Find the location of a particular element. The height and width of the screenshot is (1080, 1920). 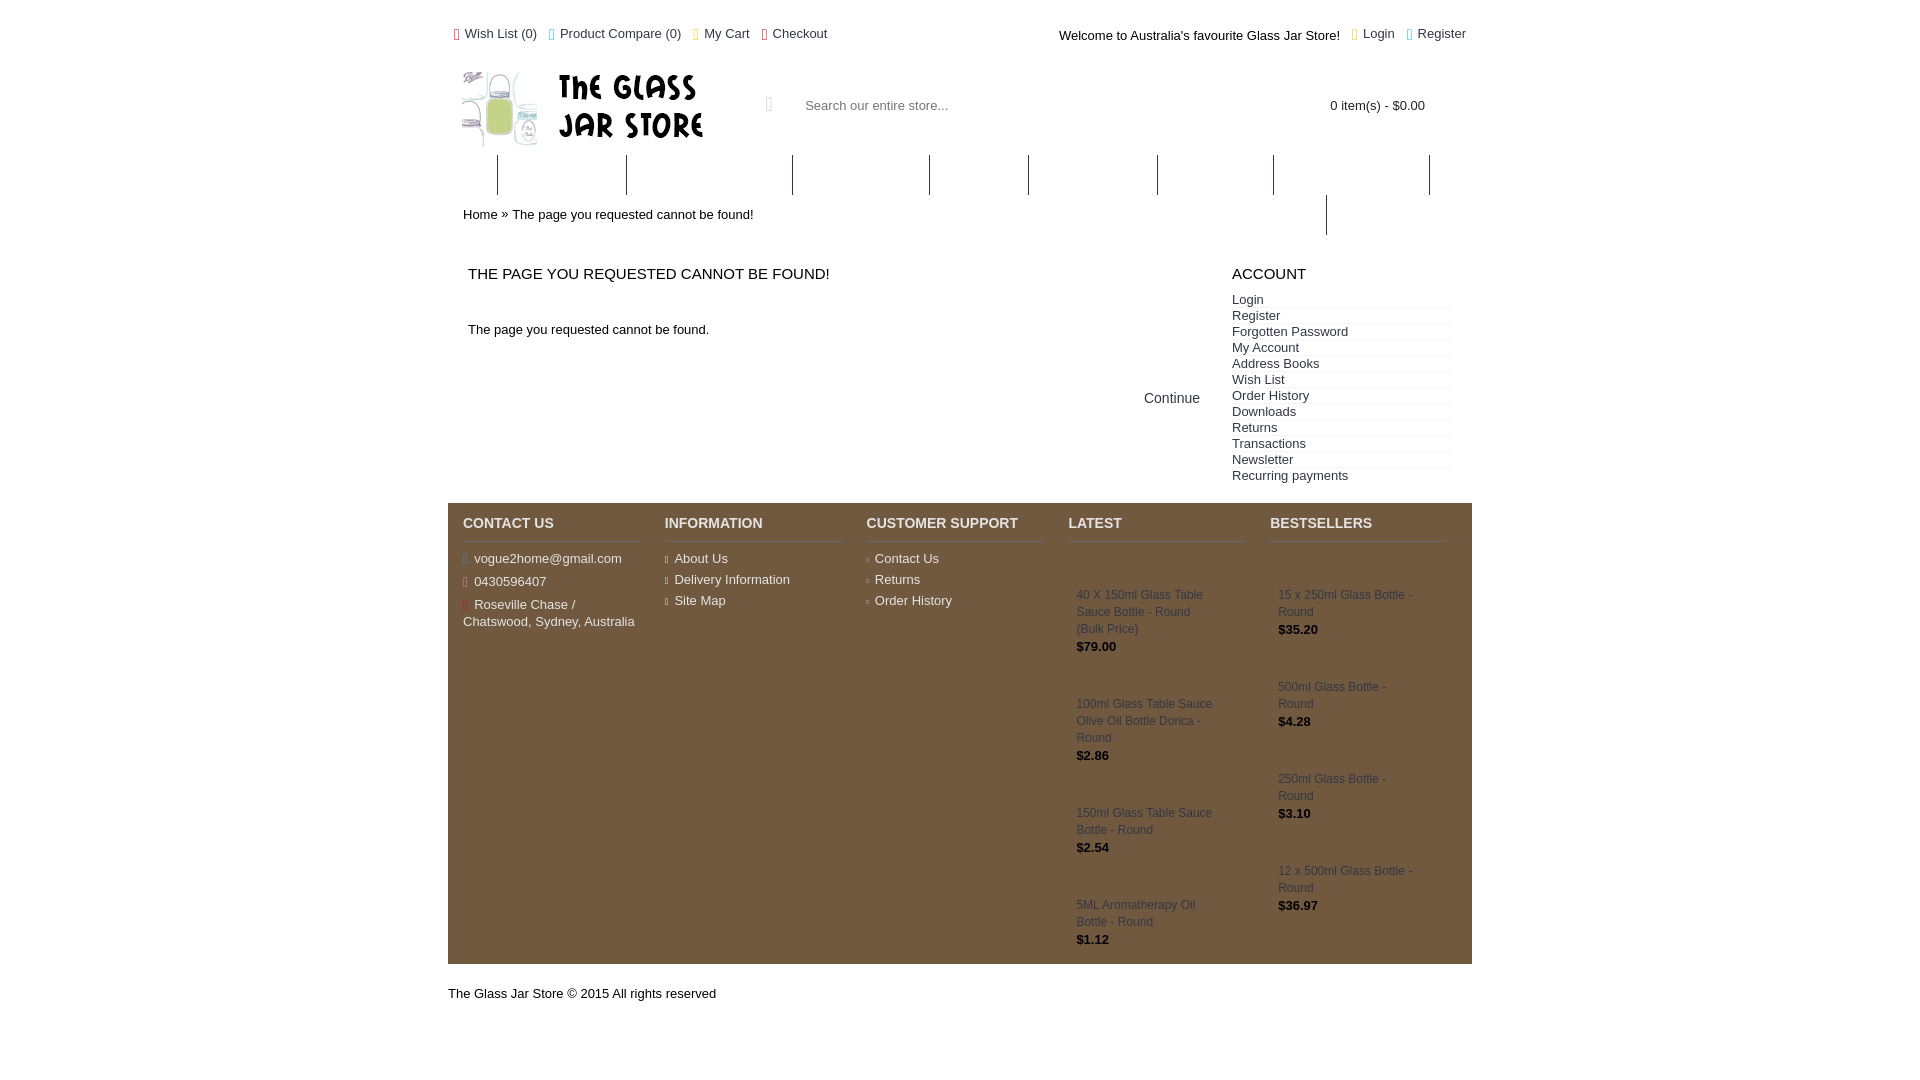

Wish List is located at coordinates (1342, 380).